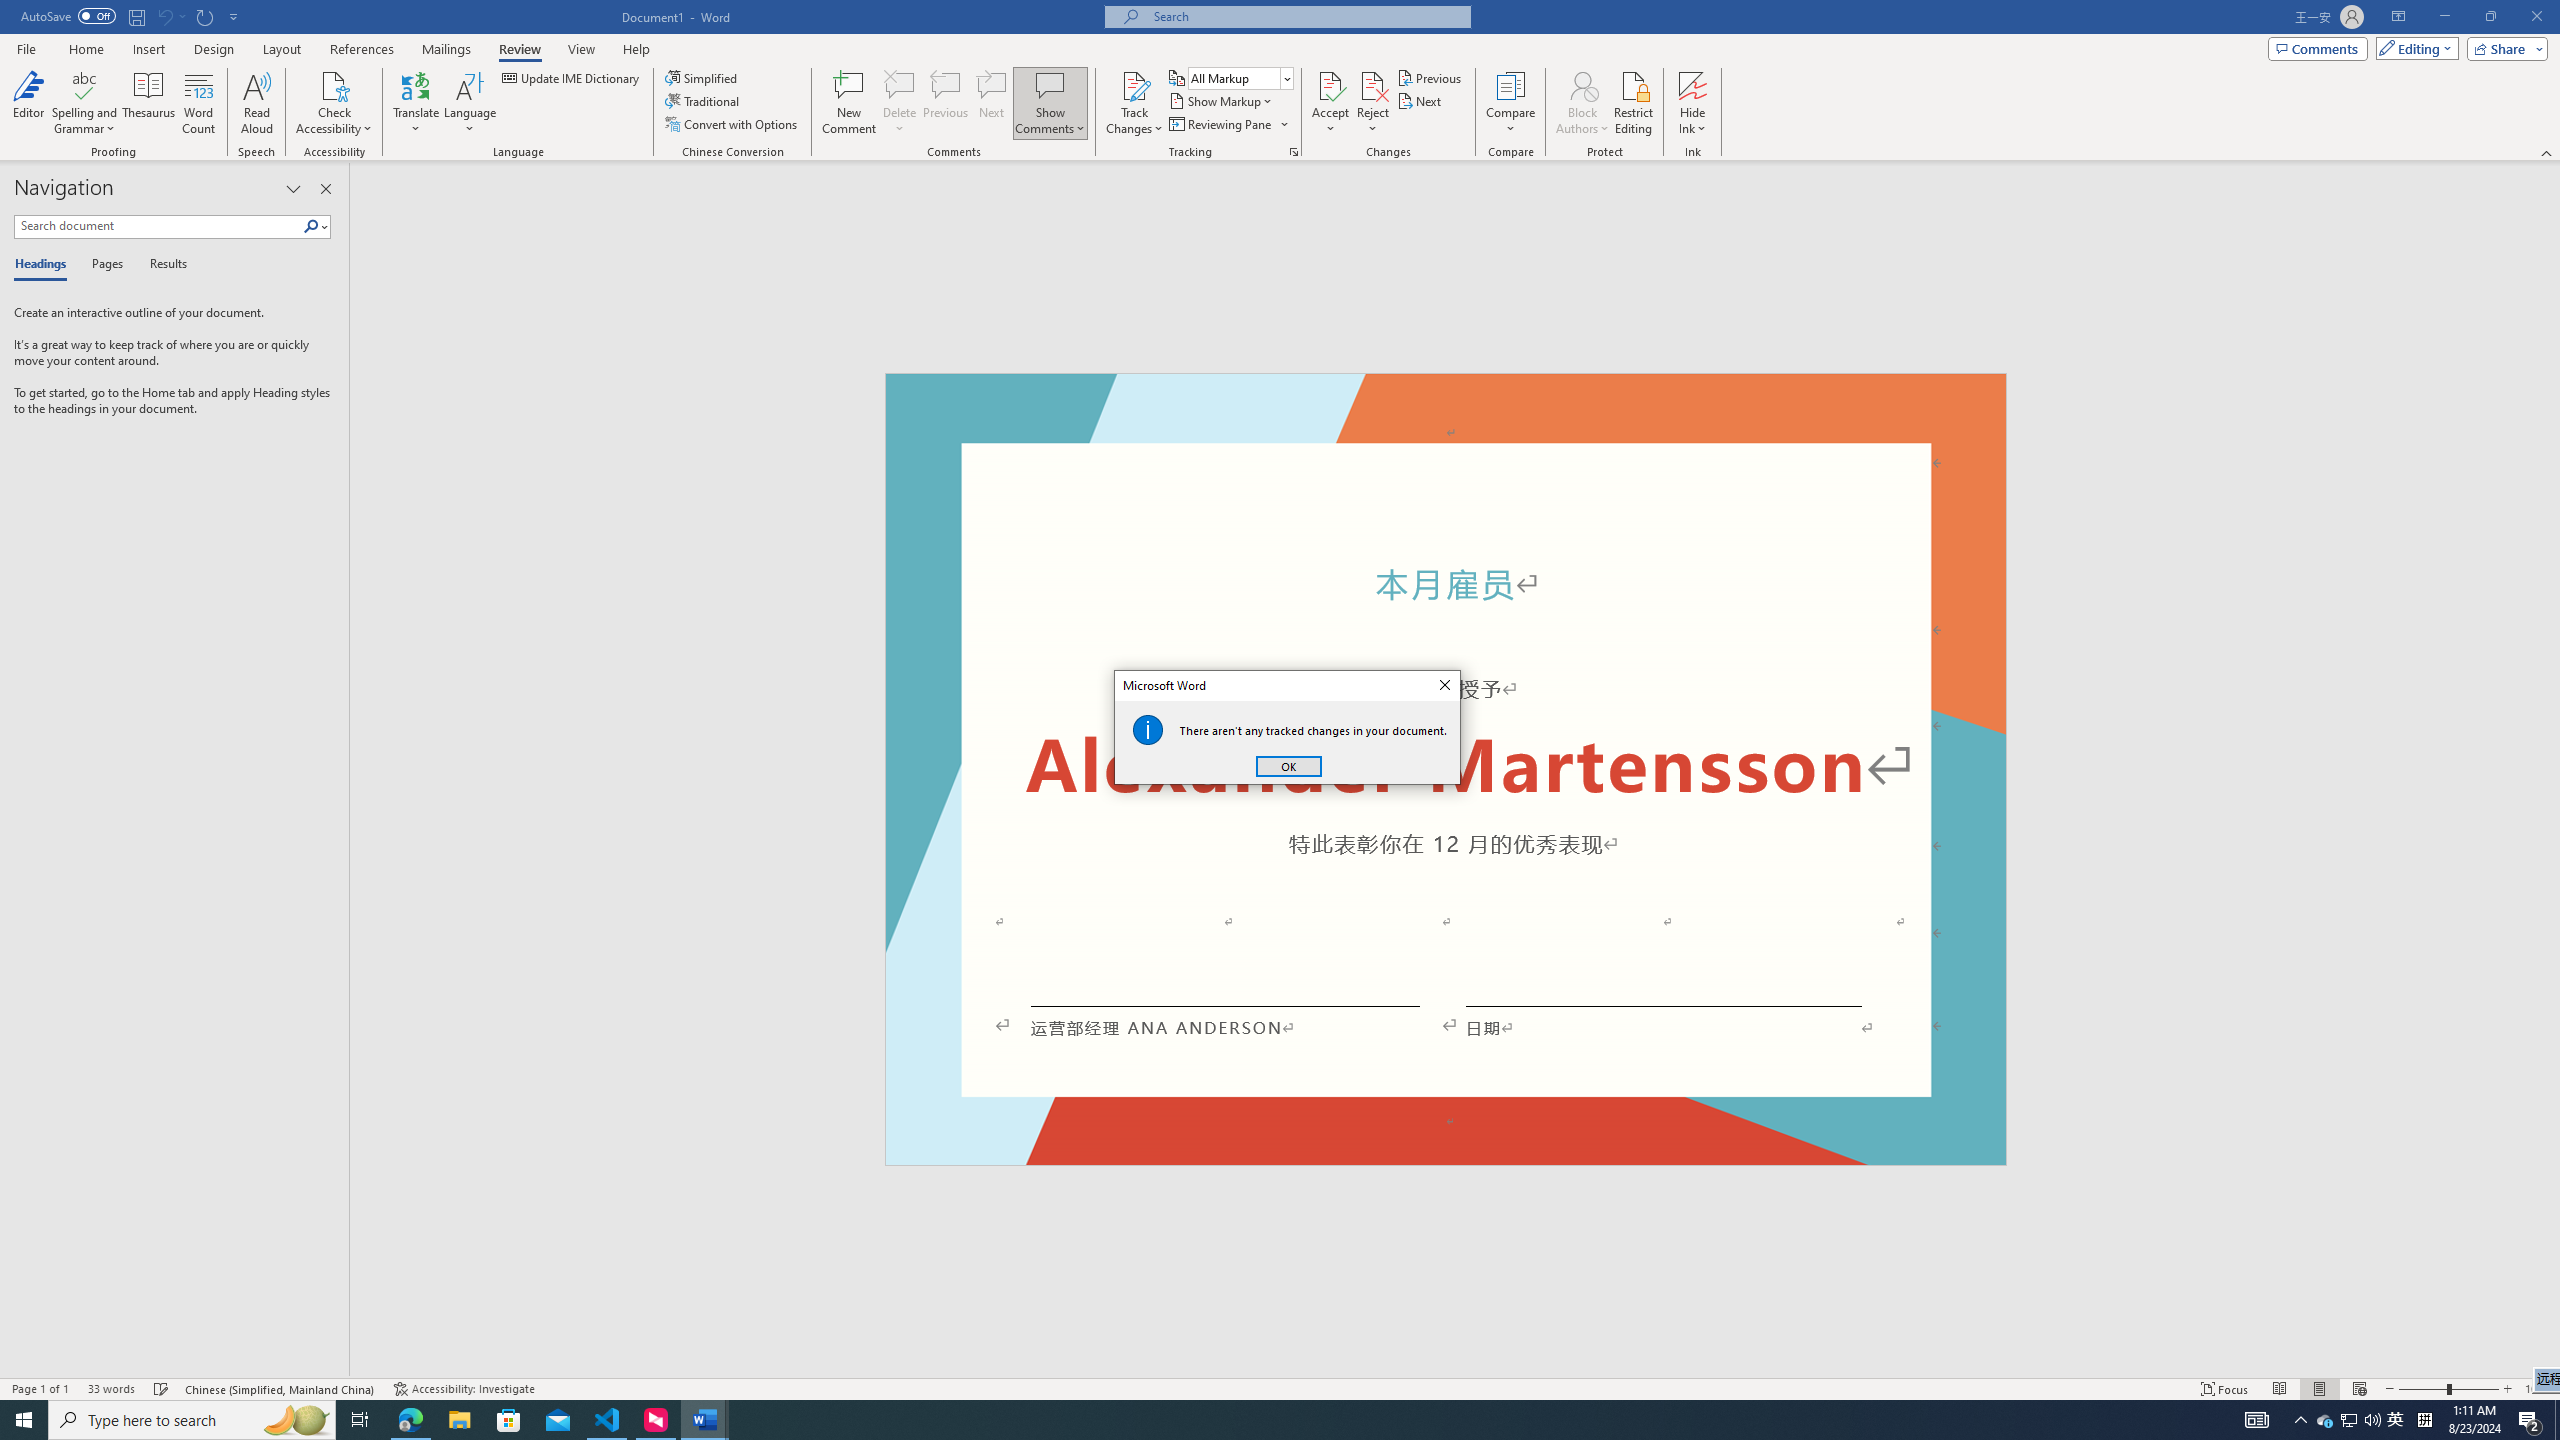  Describe the element at coordinates (1232, 1420) in the screenshot. I see `Running applications` at that location.